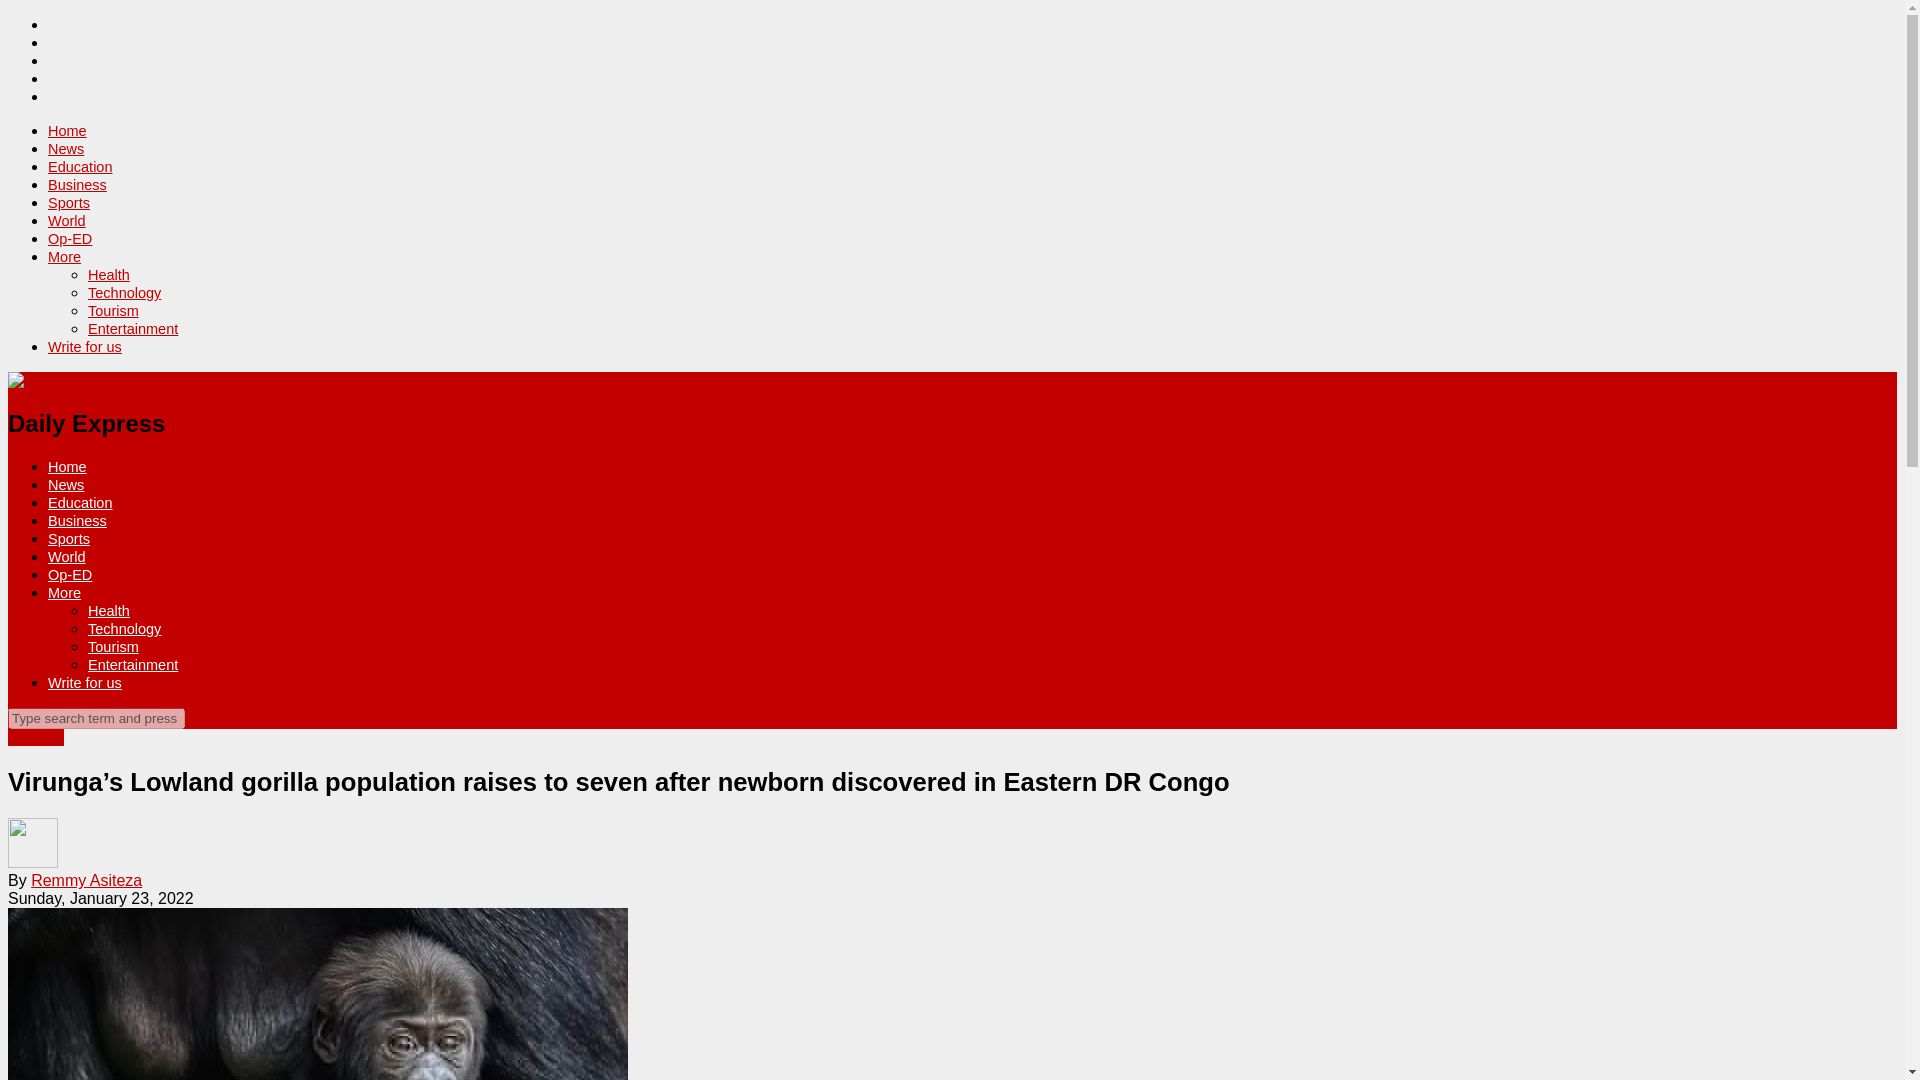 Image resolution: width=1920 pixels, height=1080 pixels. What do you see at coordinates (133, 664) in the screenshot?
I see `Entertainment` at bounding box center [133, 664].